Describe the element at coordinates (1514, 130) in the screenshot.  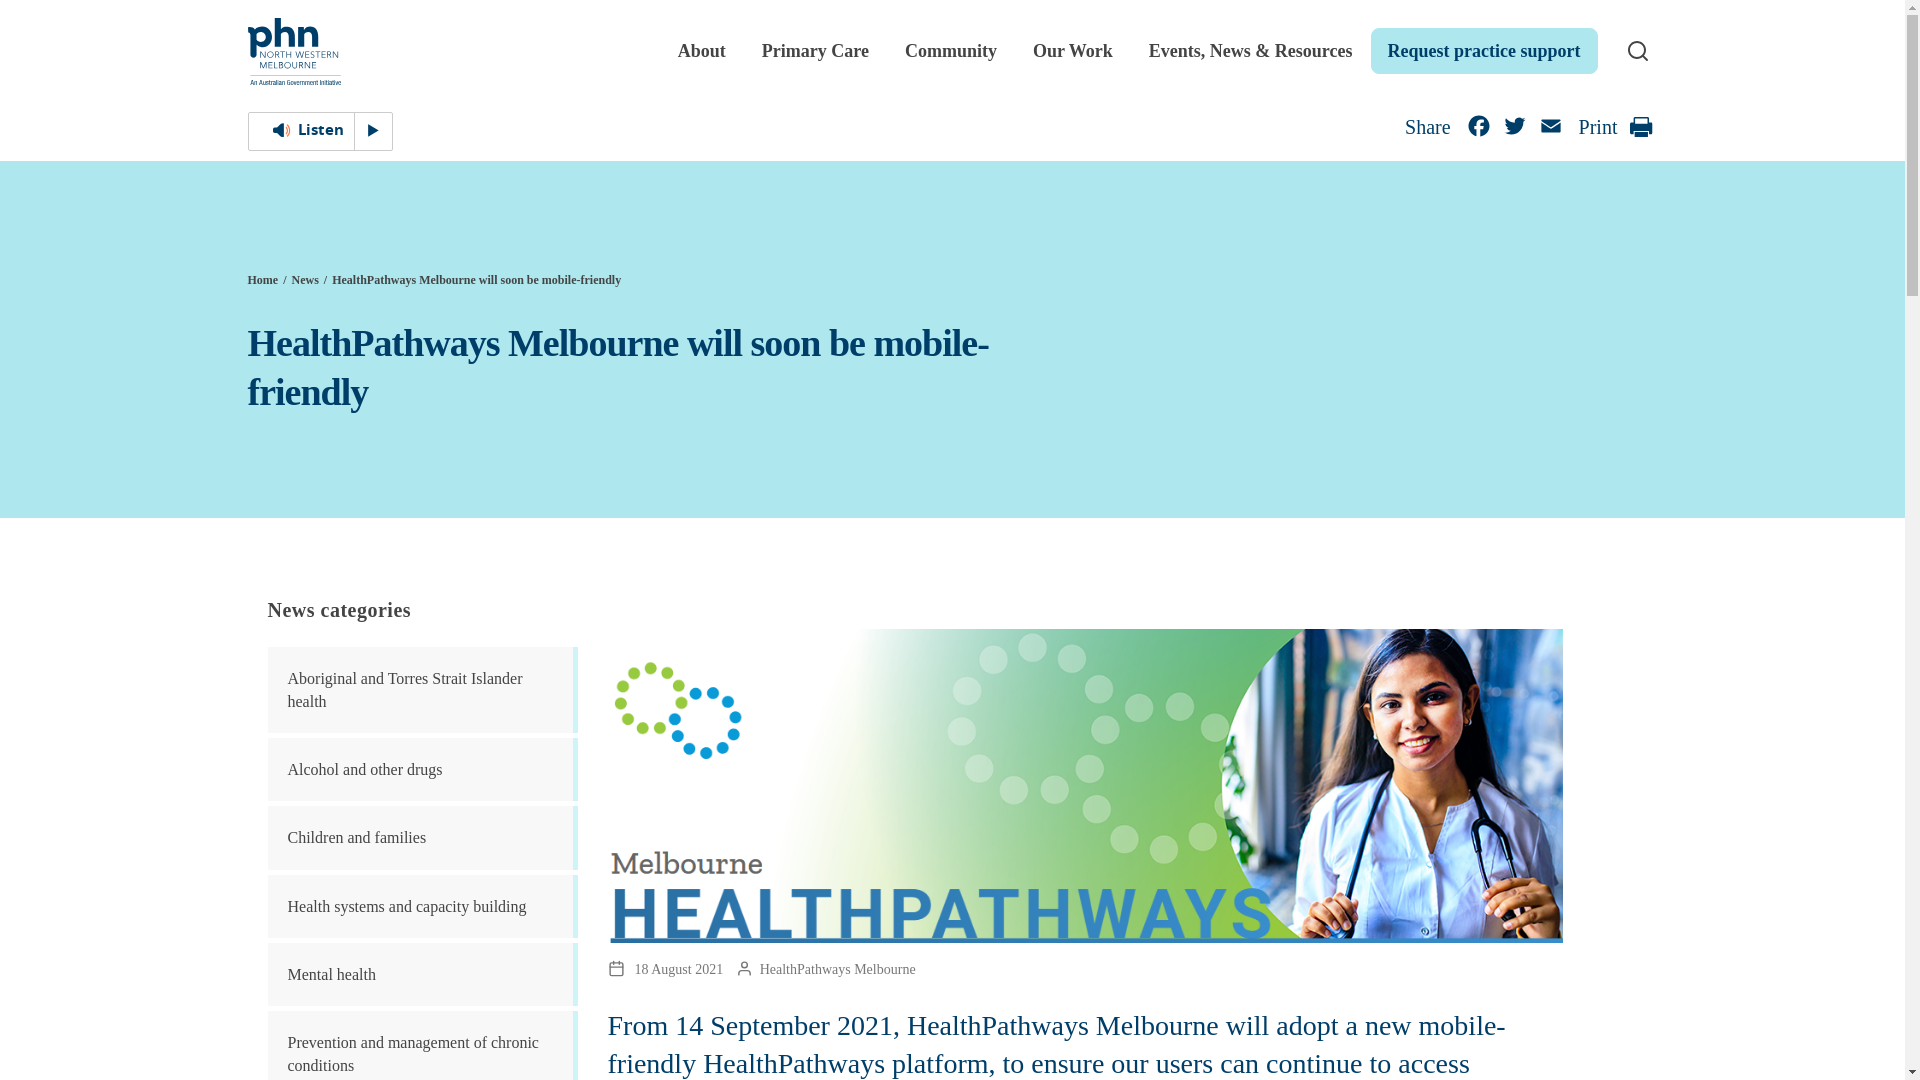
I see `Twitter` at that location.